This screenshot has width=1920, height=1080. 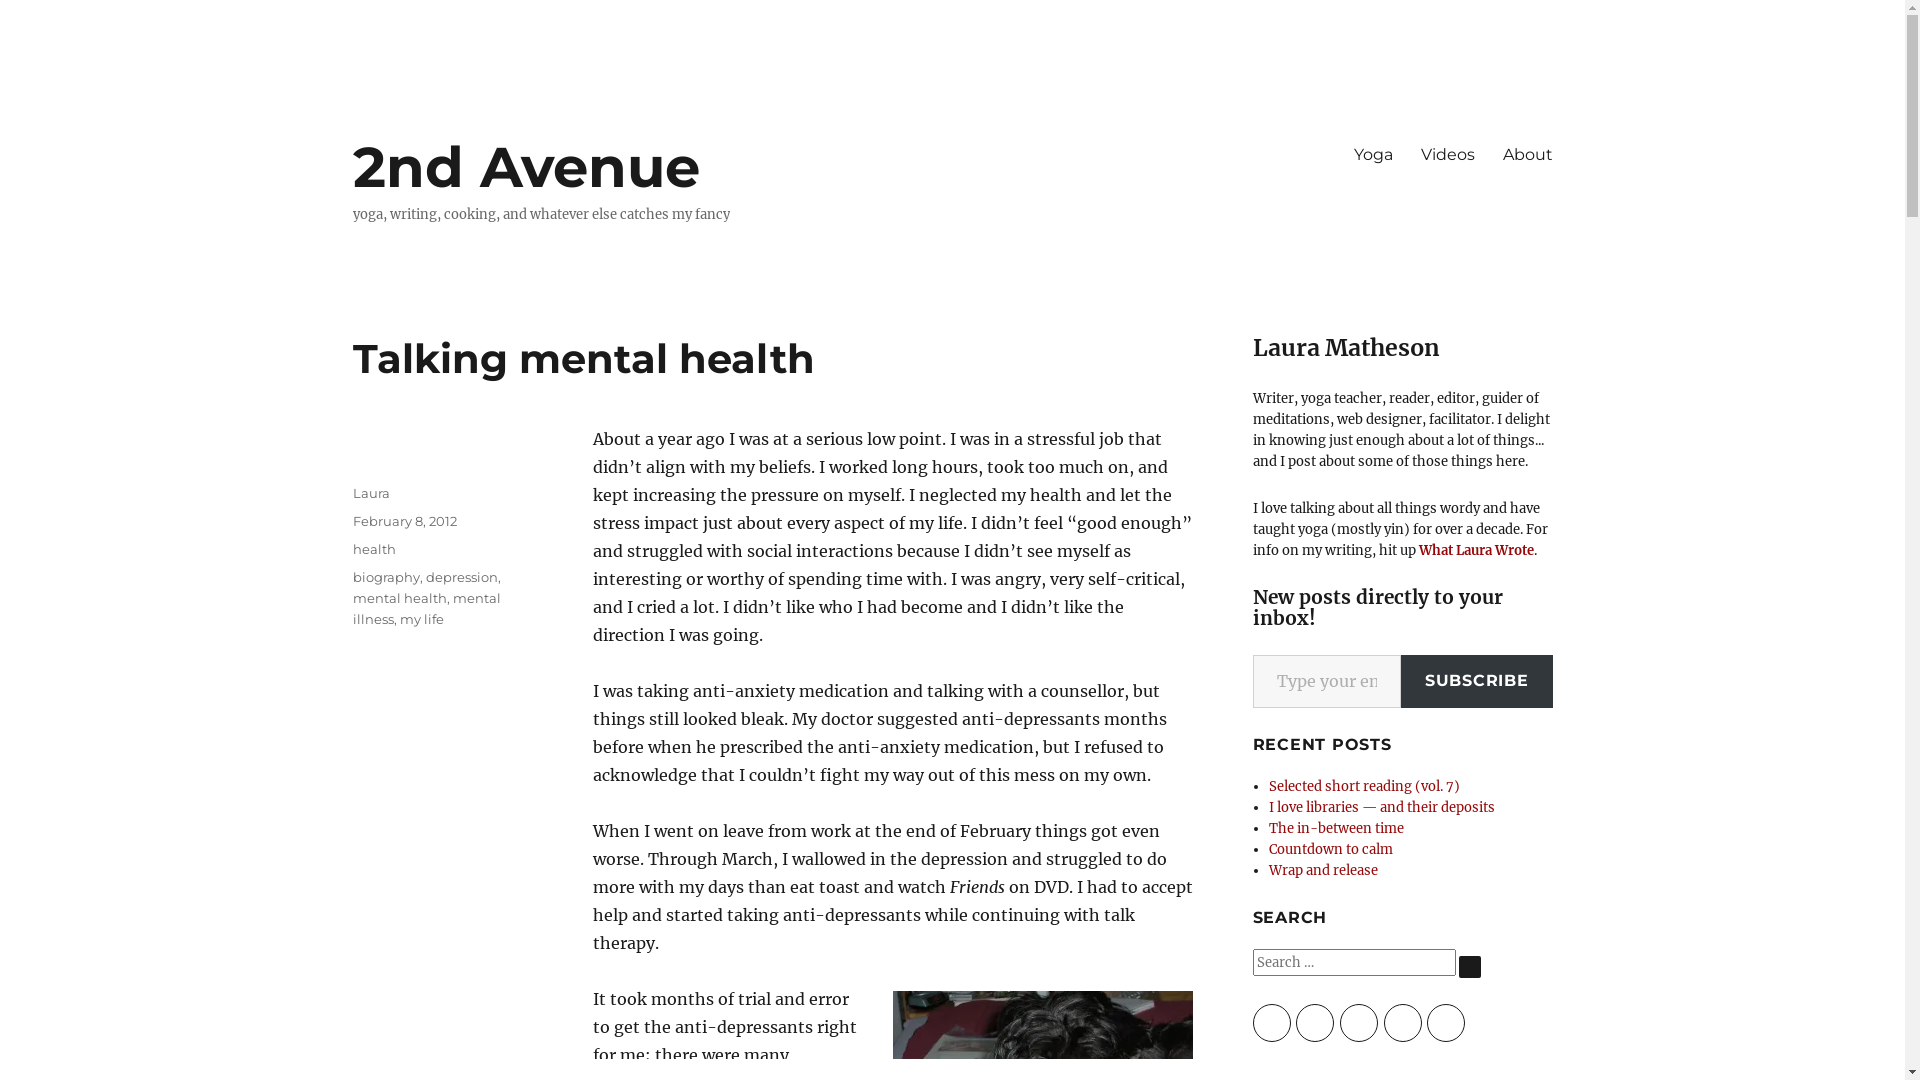 What do you see at coordinates (1336, 828) in the screenshot?
I see `The in-between time` at bounding box center [1336, 828].